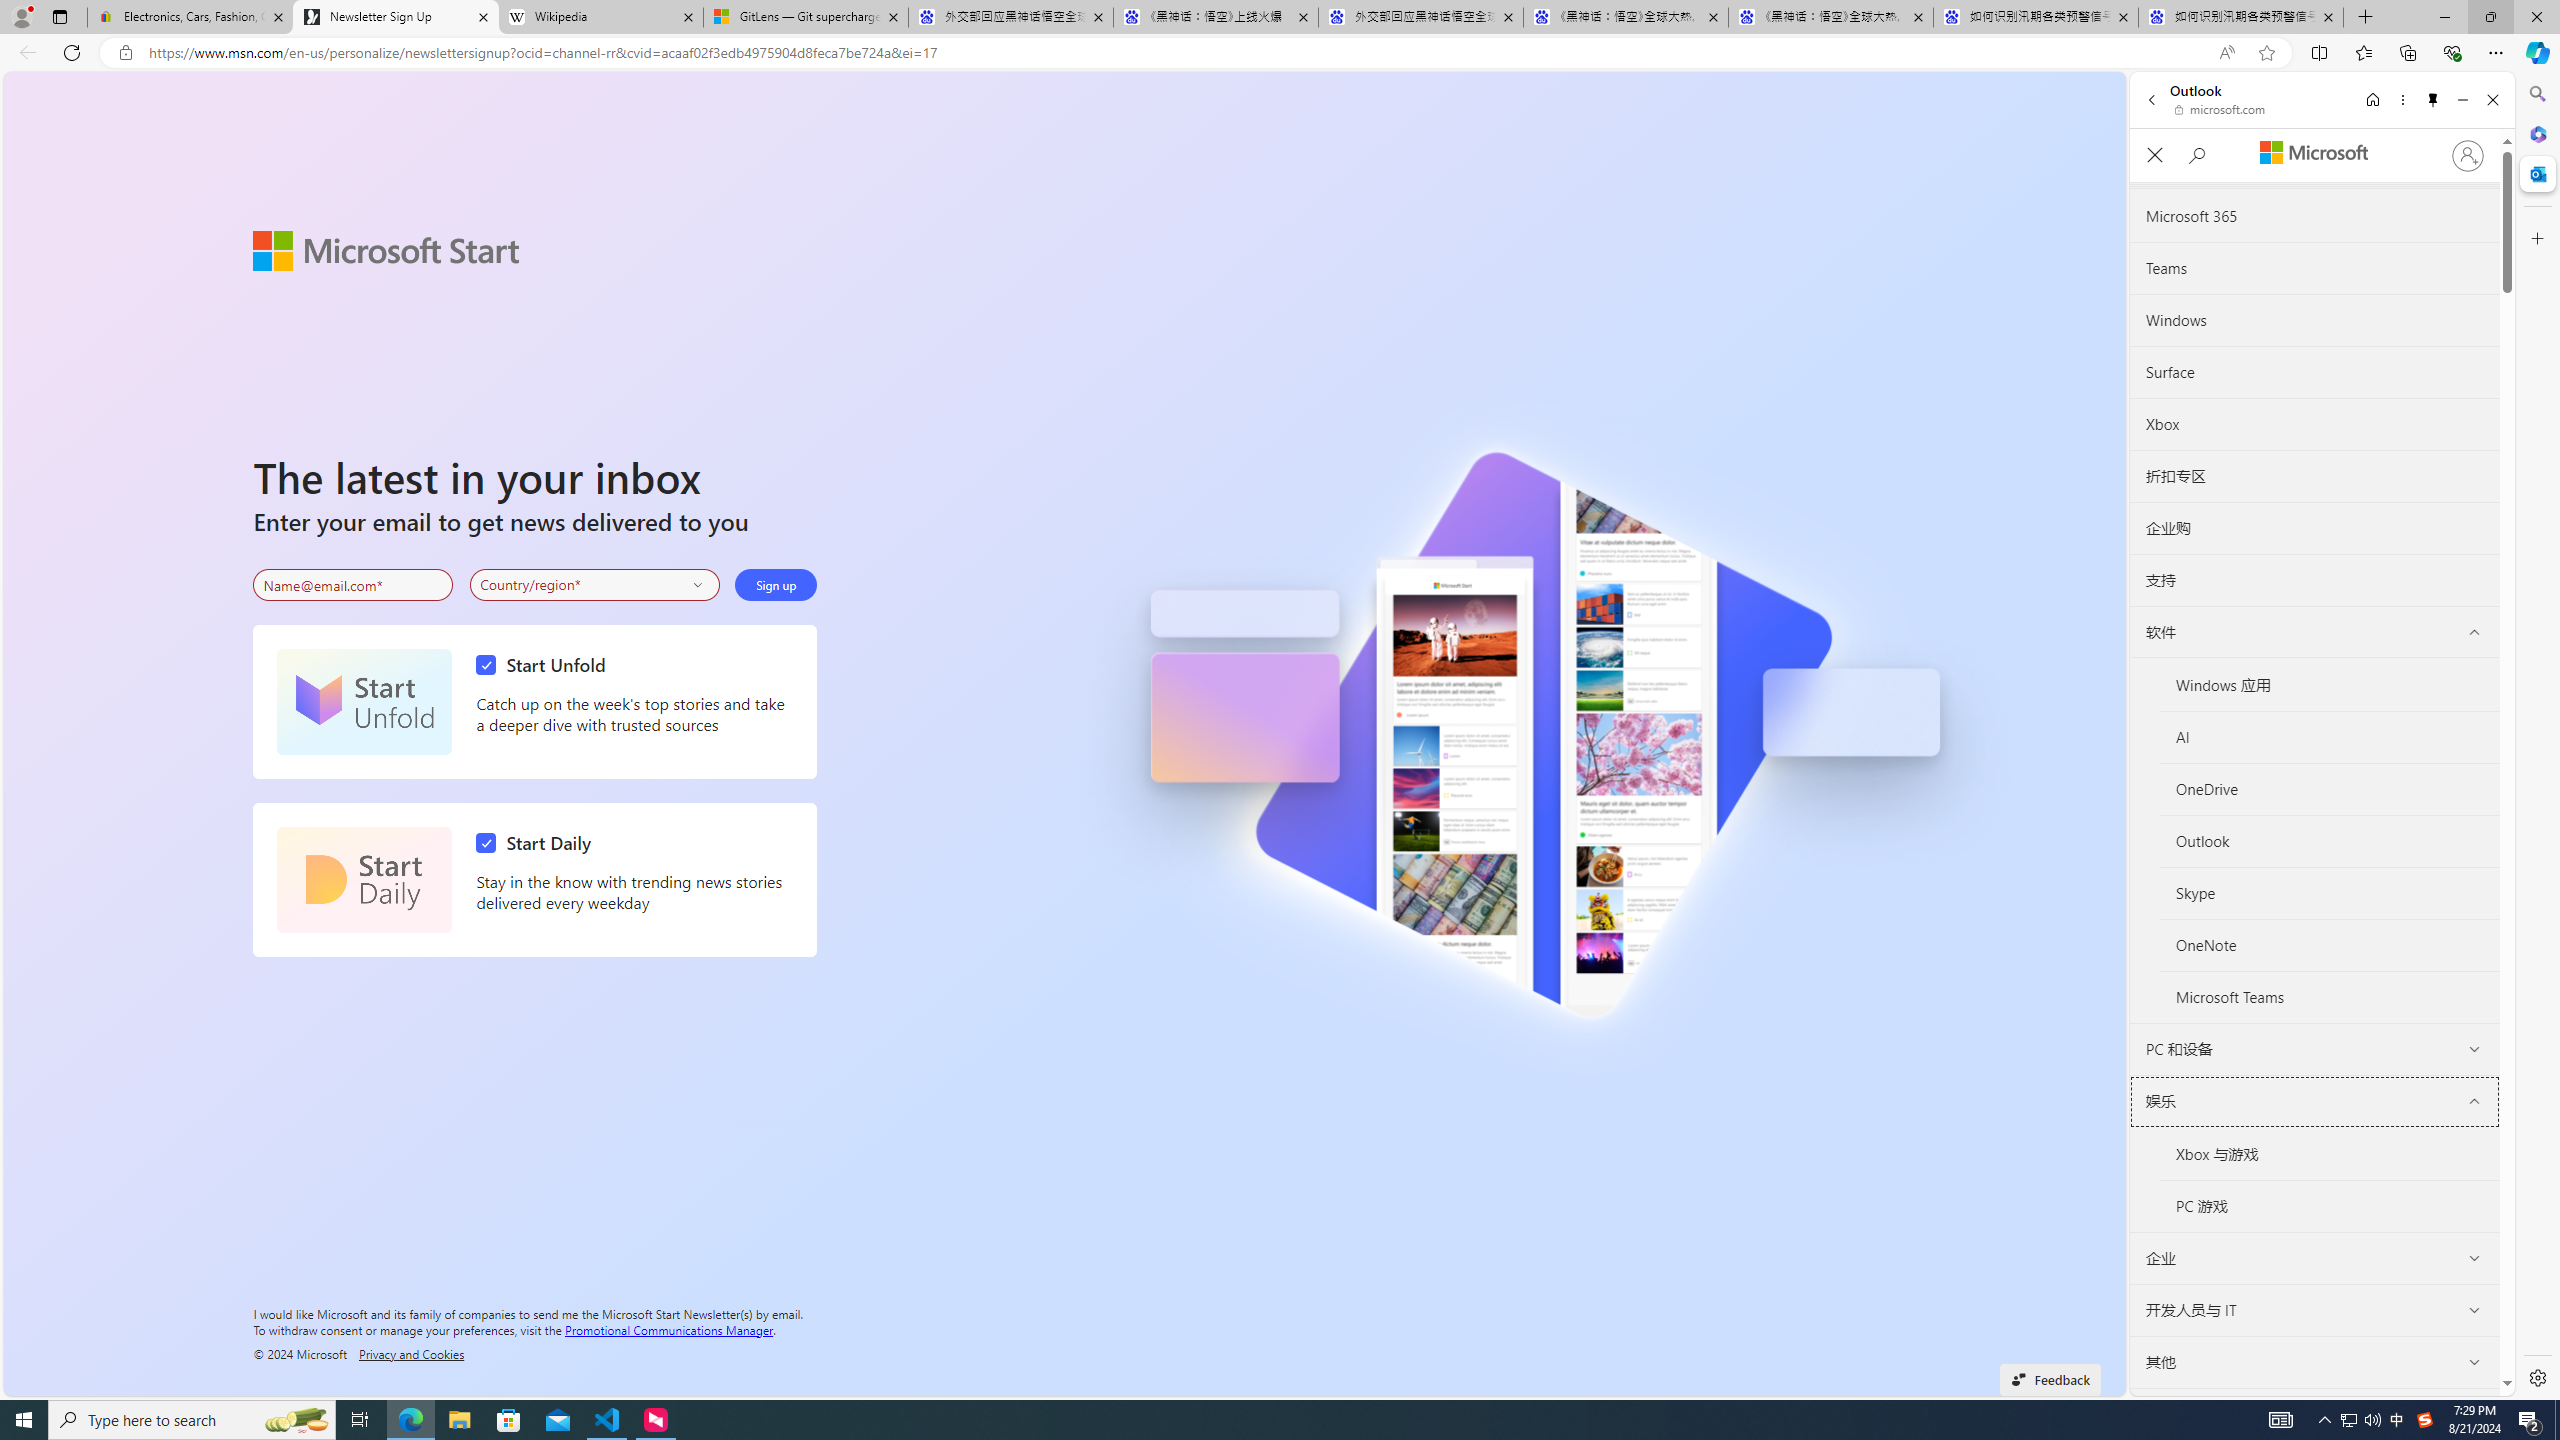 The width and height of the screenshot is (2560, 1440). What do you see at coordinates (2329, 946) in the screenshot?
I see `OneNote` at bounding box center [2329, 946].